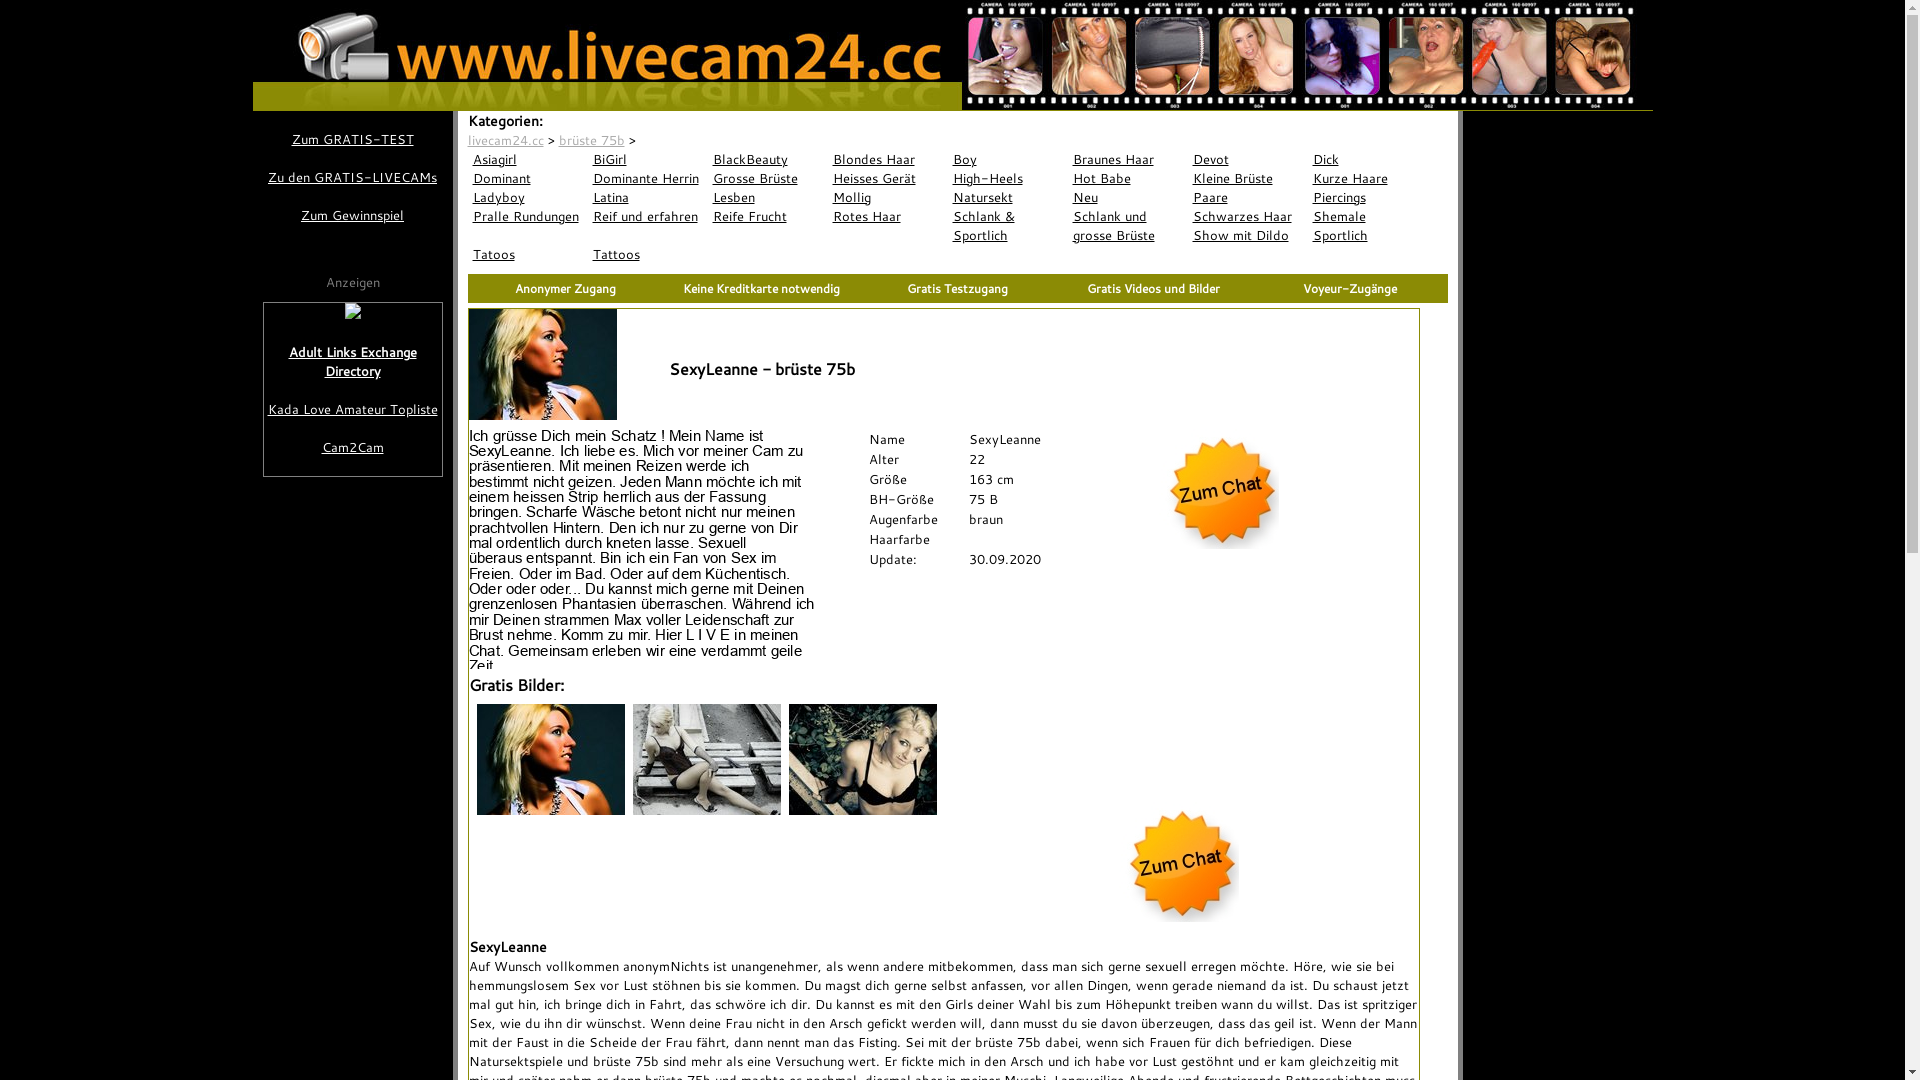 The image size is (1920, 1080). What do you see at coordinates (1368, 198) in the screenshot?
I see `Piercings` at bounding box center [1368, 198].